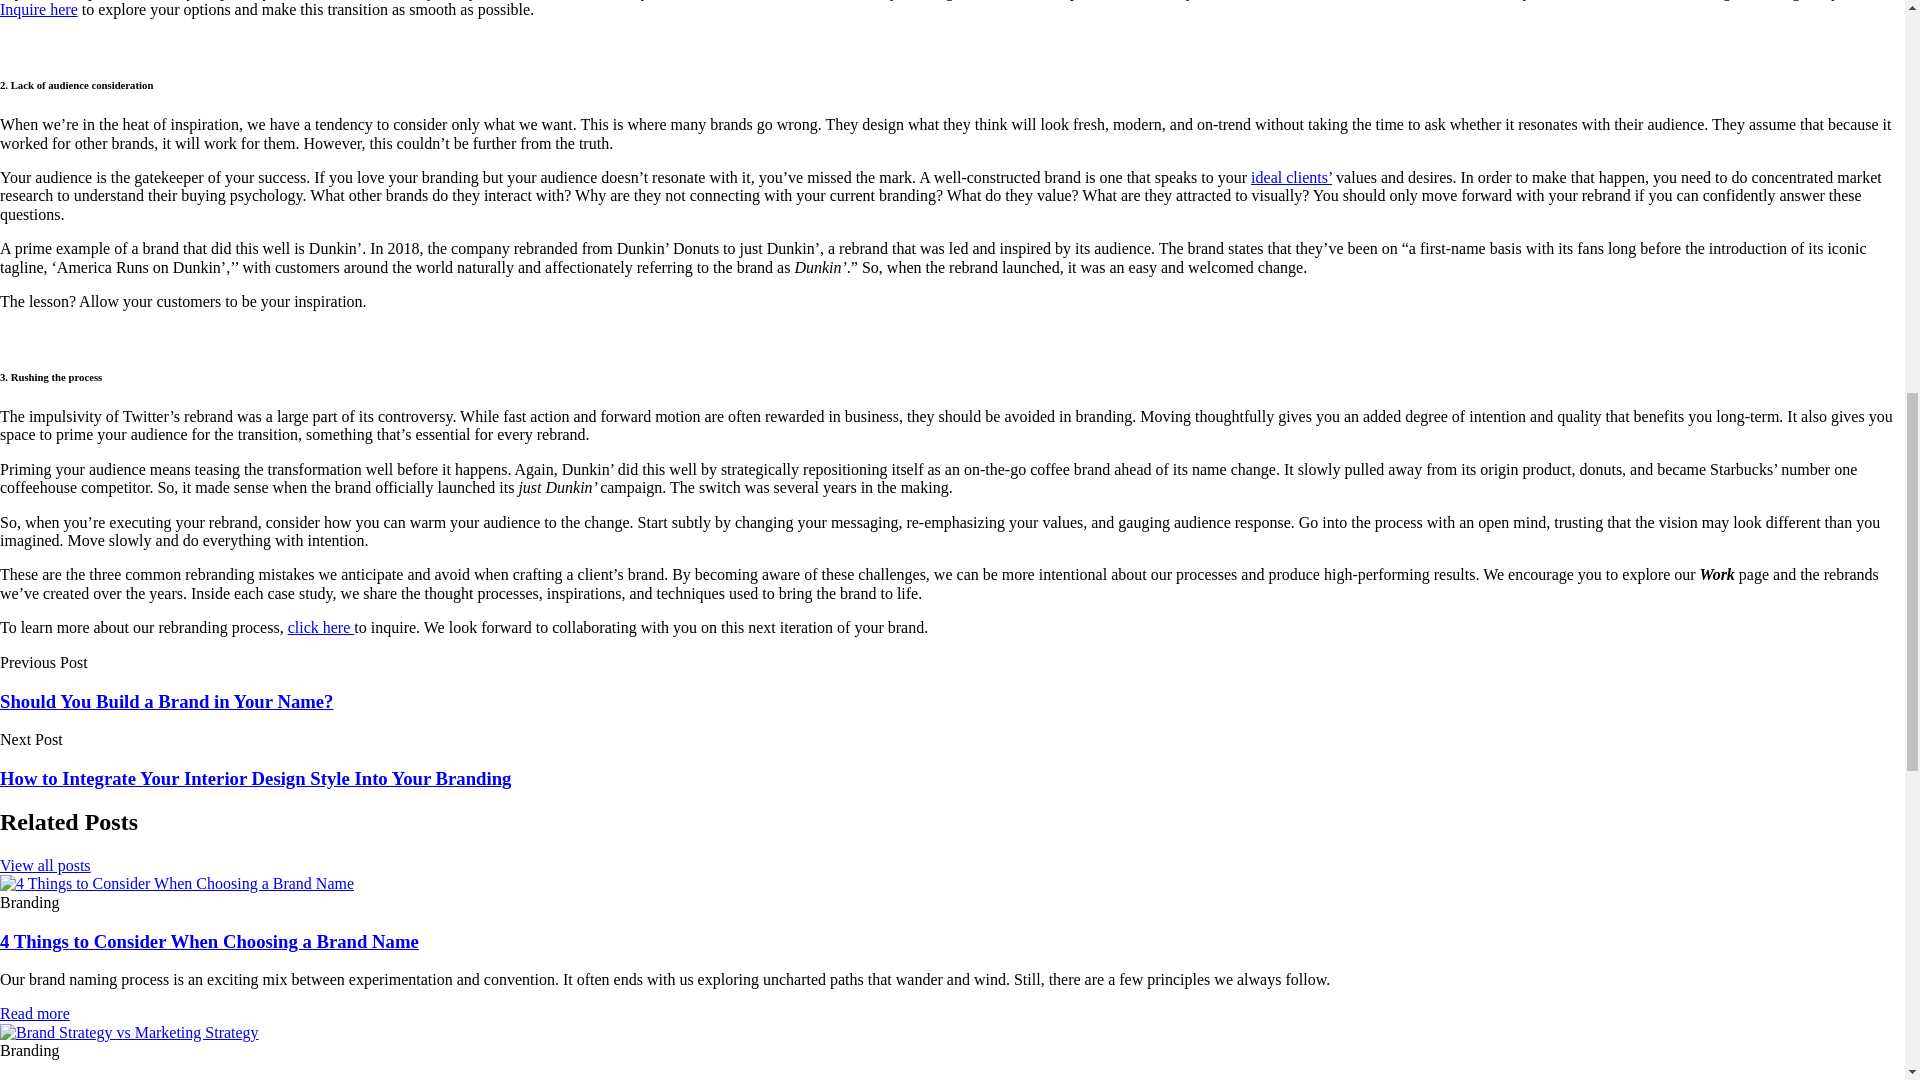  What do you see at coordinates (209, 940) in the screenshot?
I see `4 Things to Consider When Choosing a Brand Name` at bounding box center [209, 940].